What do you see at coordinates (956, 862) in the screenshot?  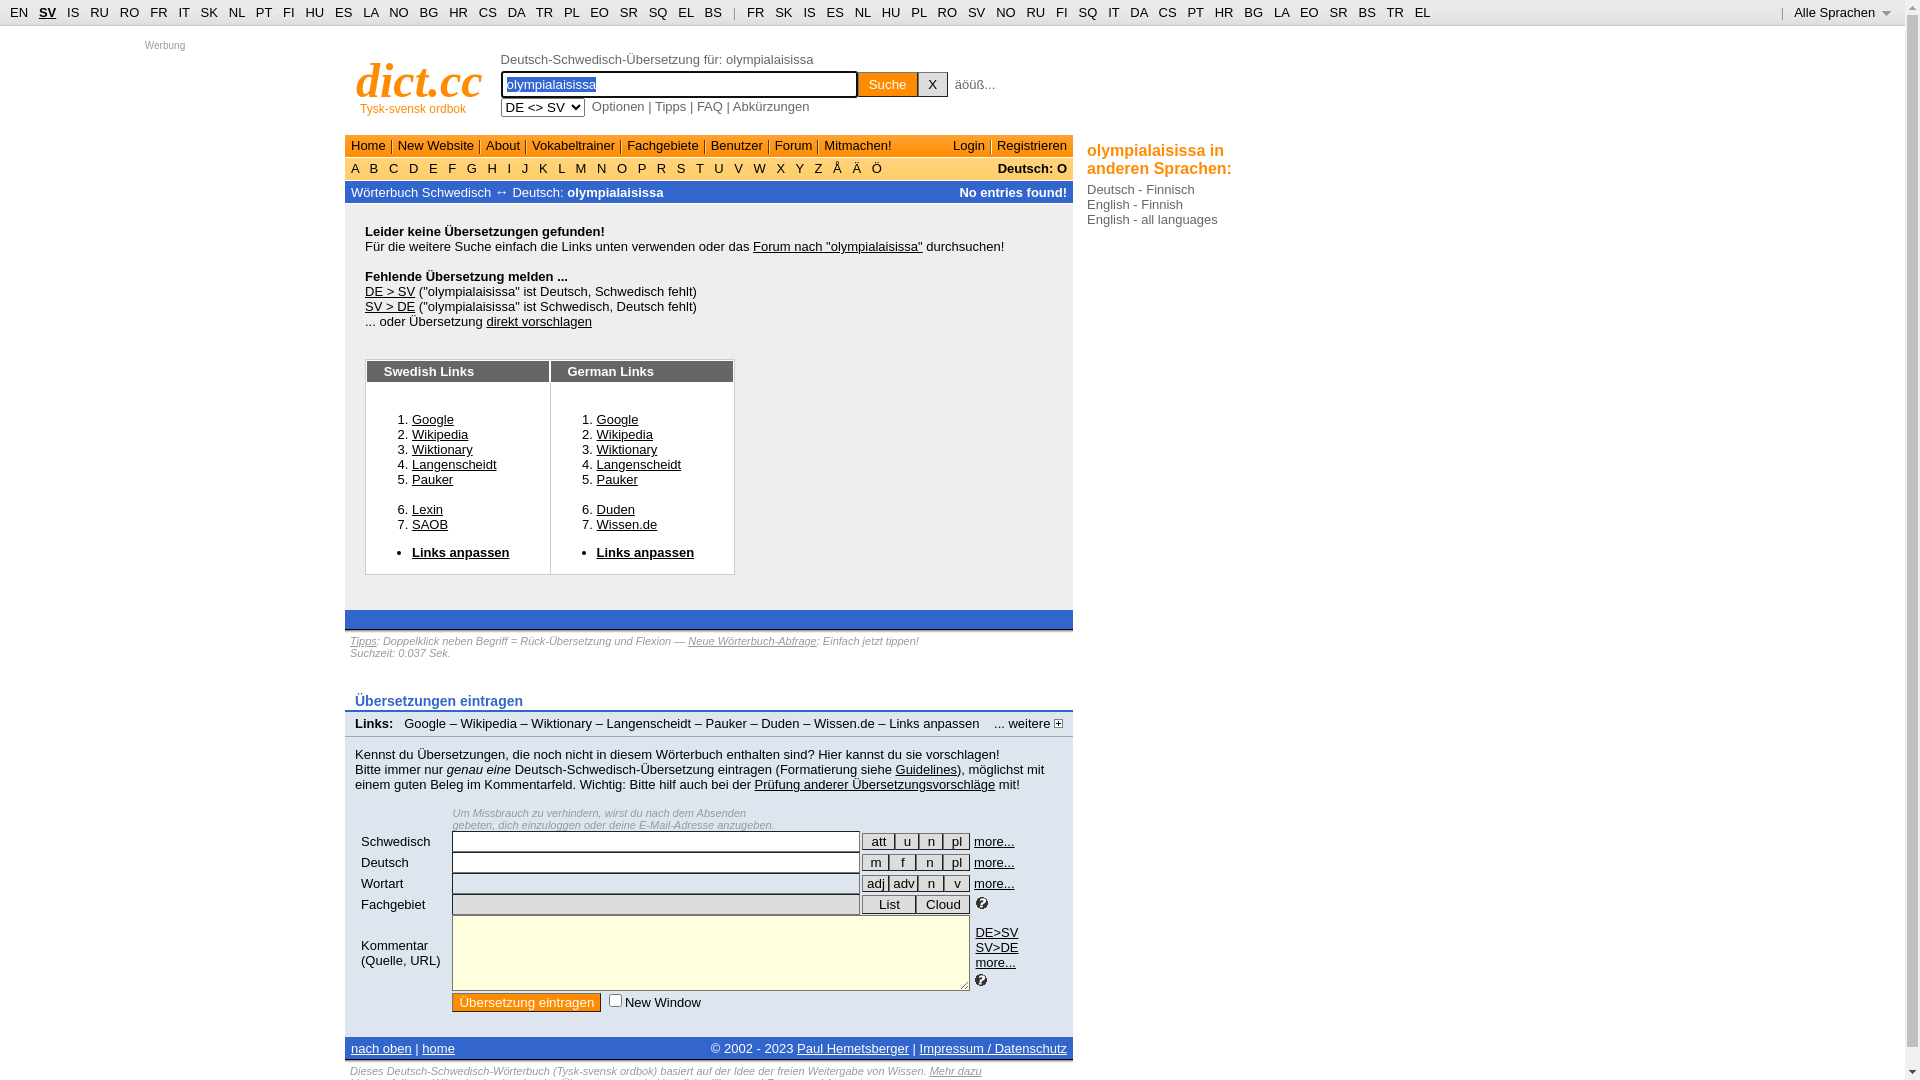 I see `pl` at bounding box center [956, 862].